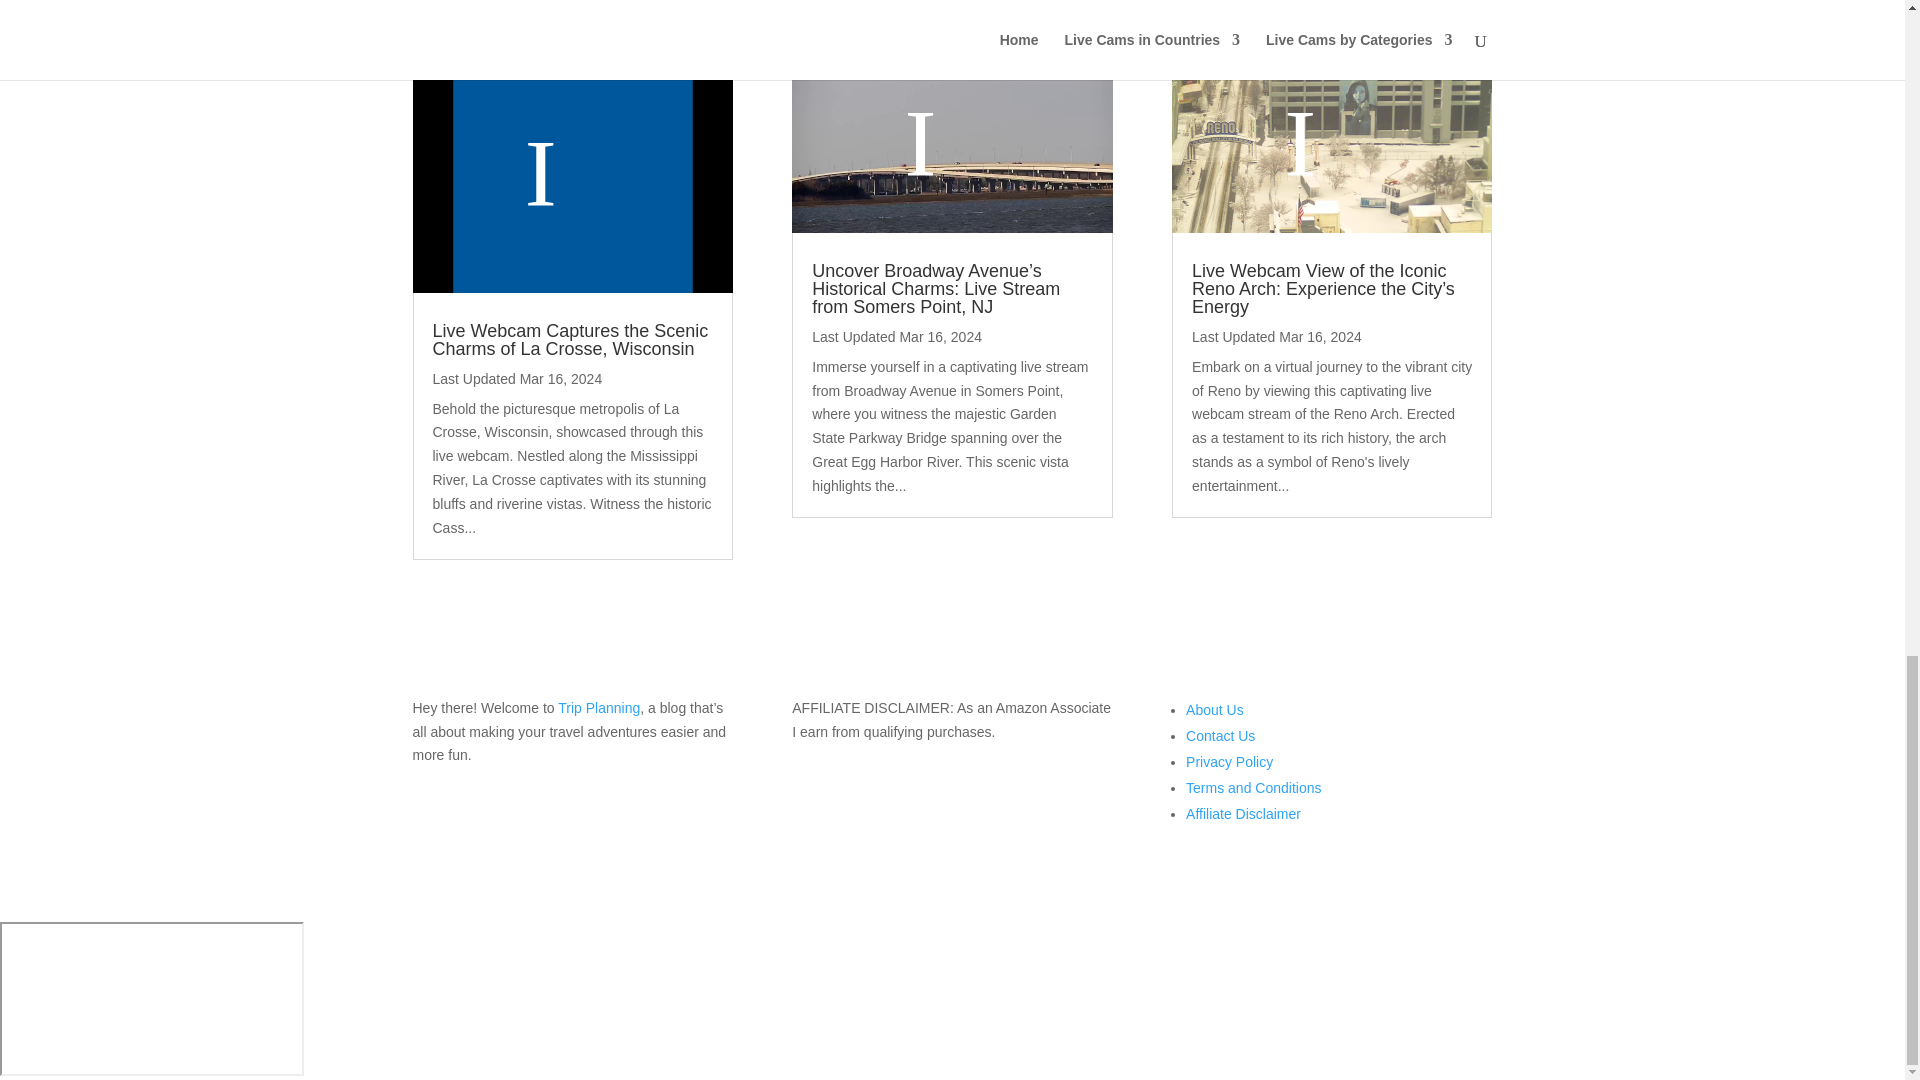  I want to click on Gardens State Parkway Bridge over the Egg Harbor River, so click(951, 142).